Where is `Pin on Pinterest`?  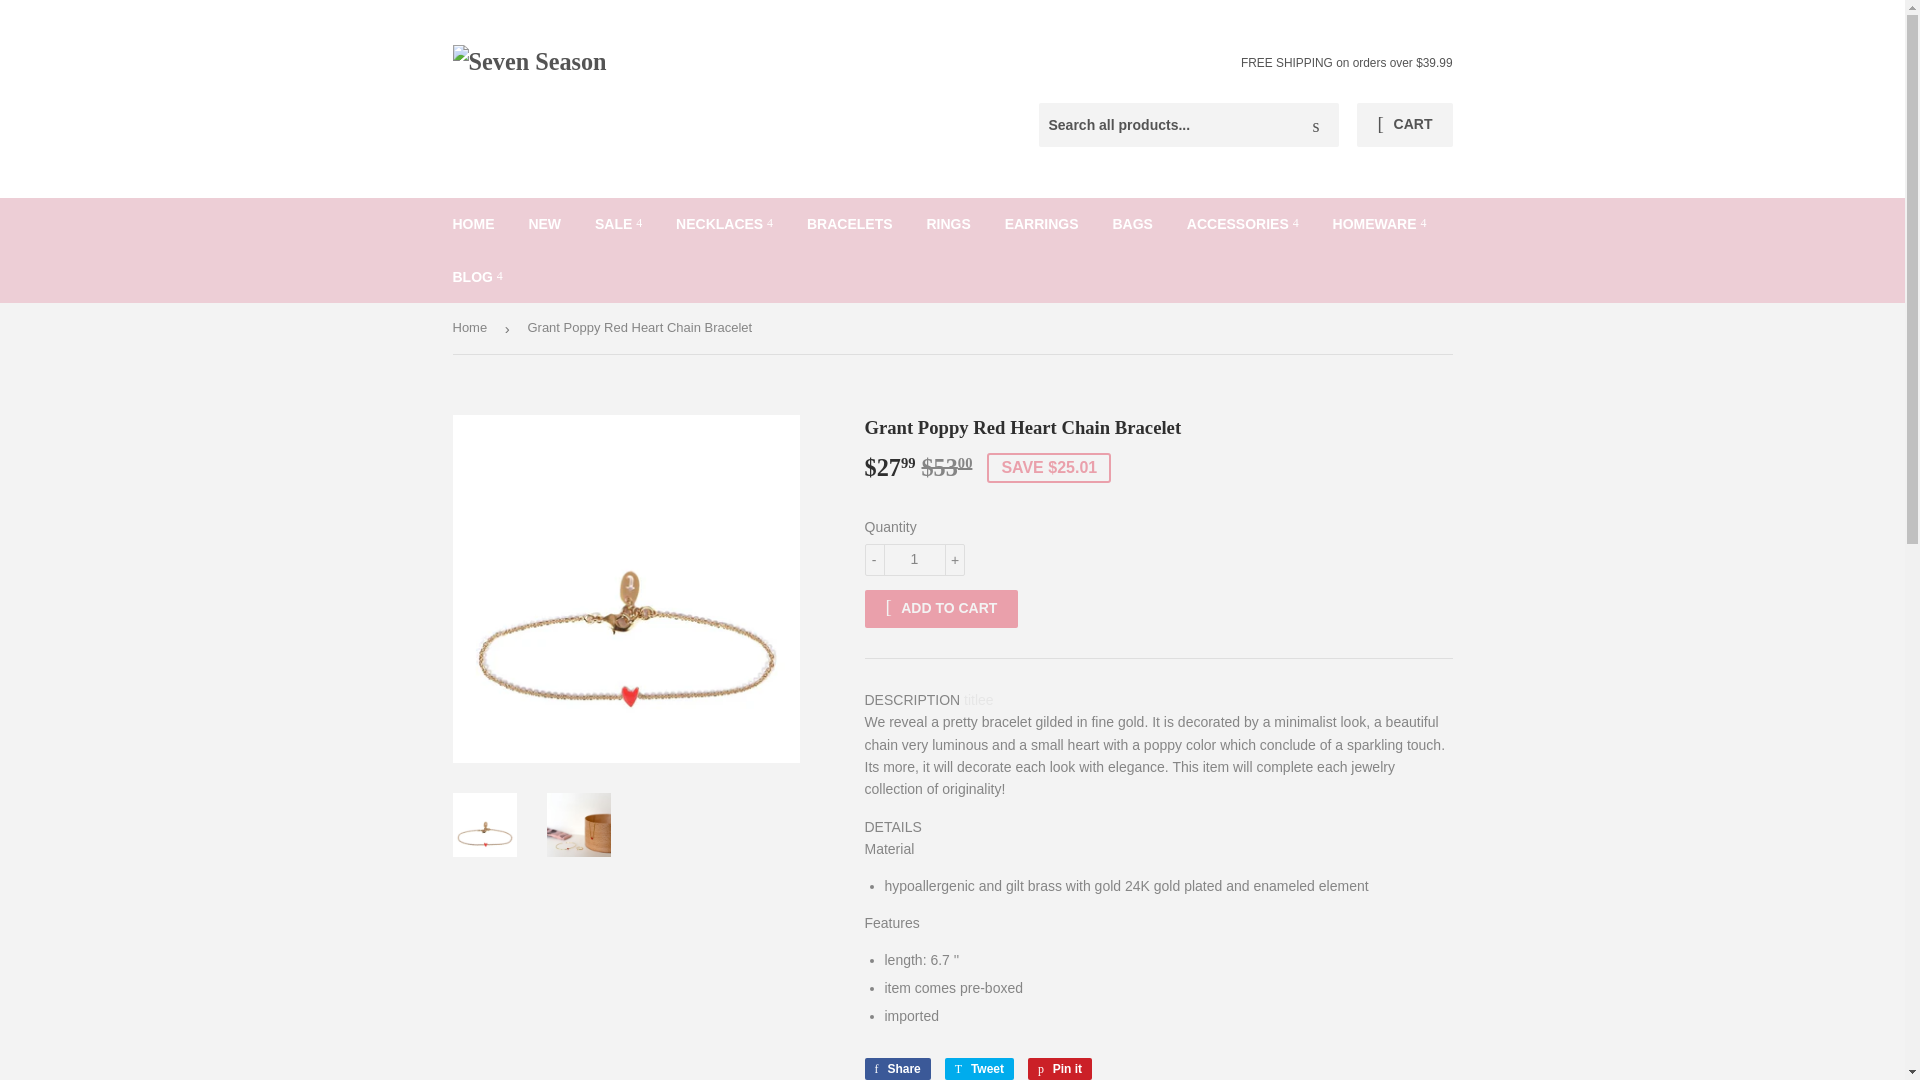 Pin on Pinterest is located at coordinates (1060, 1069).